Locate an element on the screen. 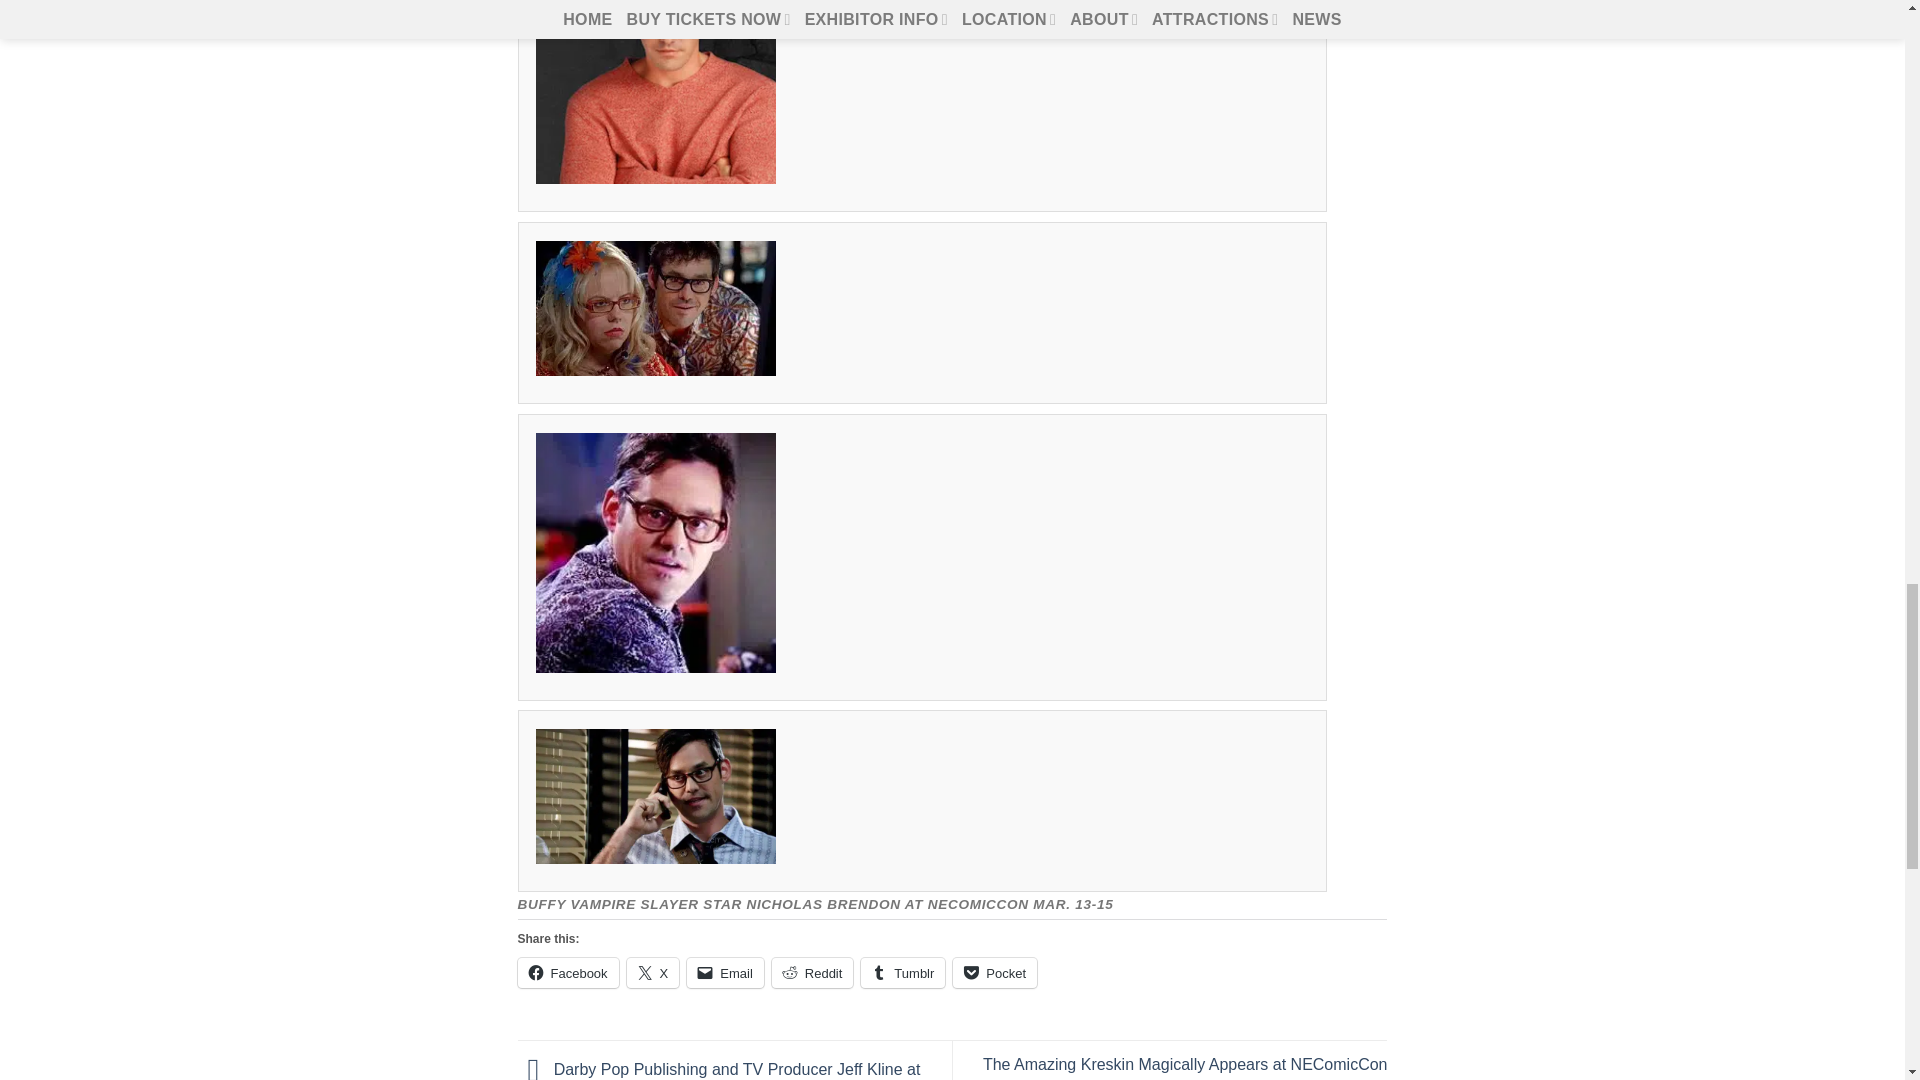 This screenshot has width=1920, height=1080. Click to share on Reddit is located at coordinates (812, 972).